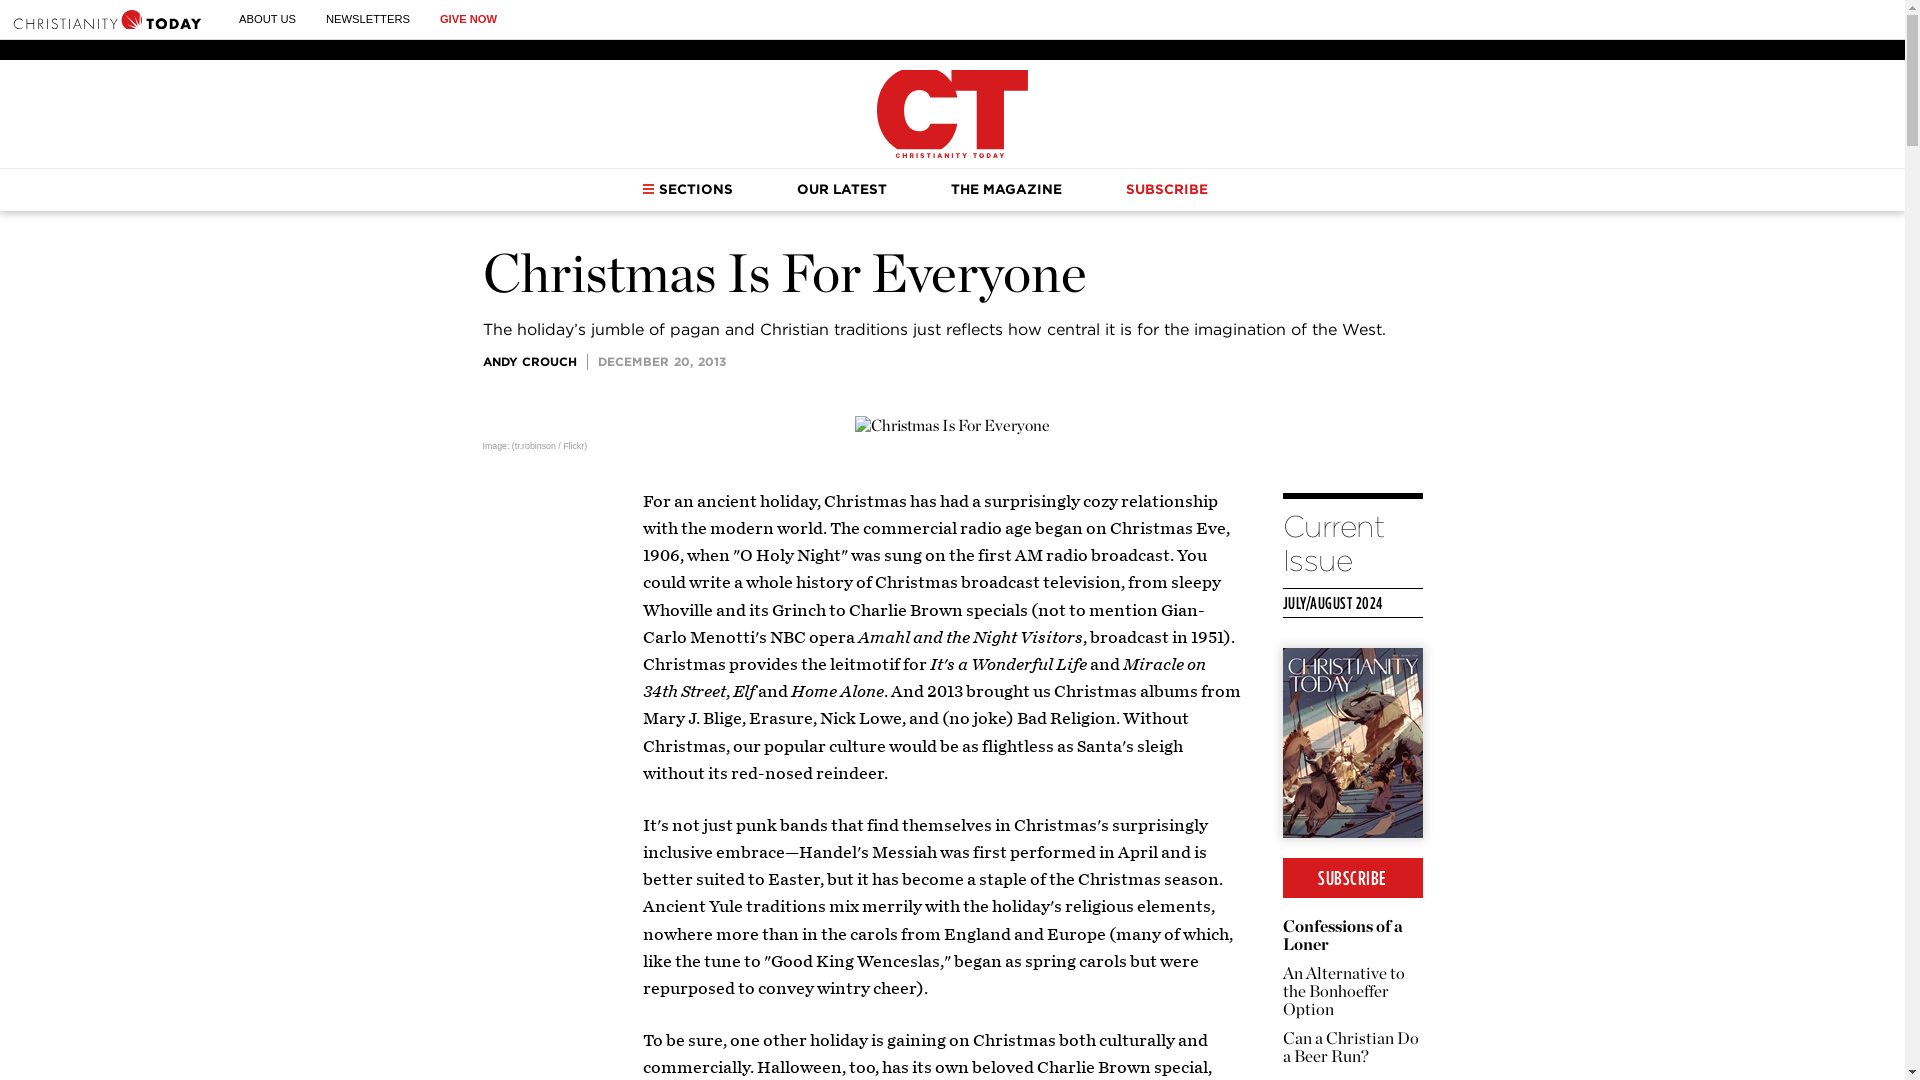 The width and height of the screenshot is (1920, 1080). Describe the element at coordinates (952, 426) in the screenshot. I see `Christmas Is For Everyone` at that location.